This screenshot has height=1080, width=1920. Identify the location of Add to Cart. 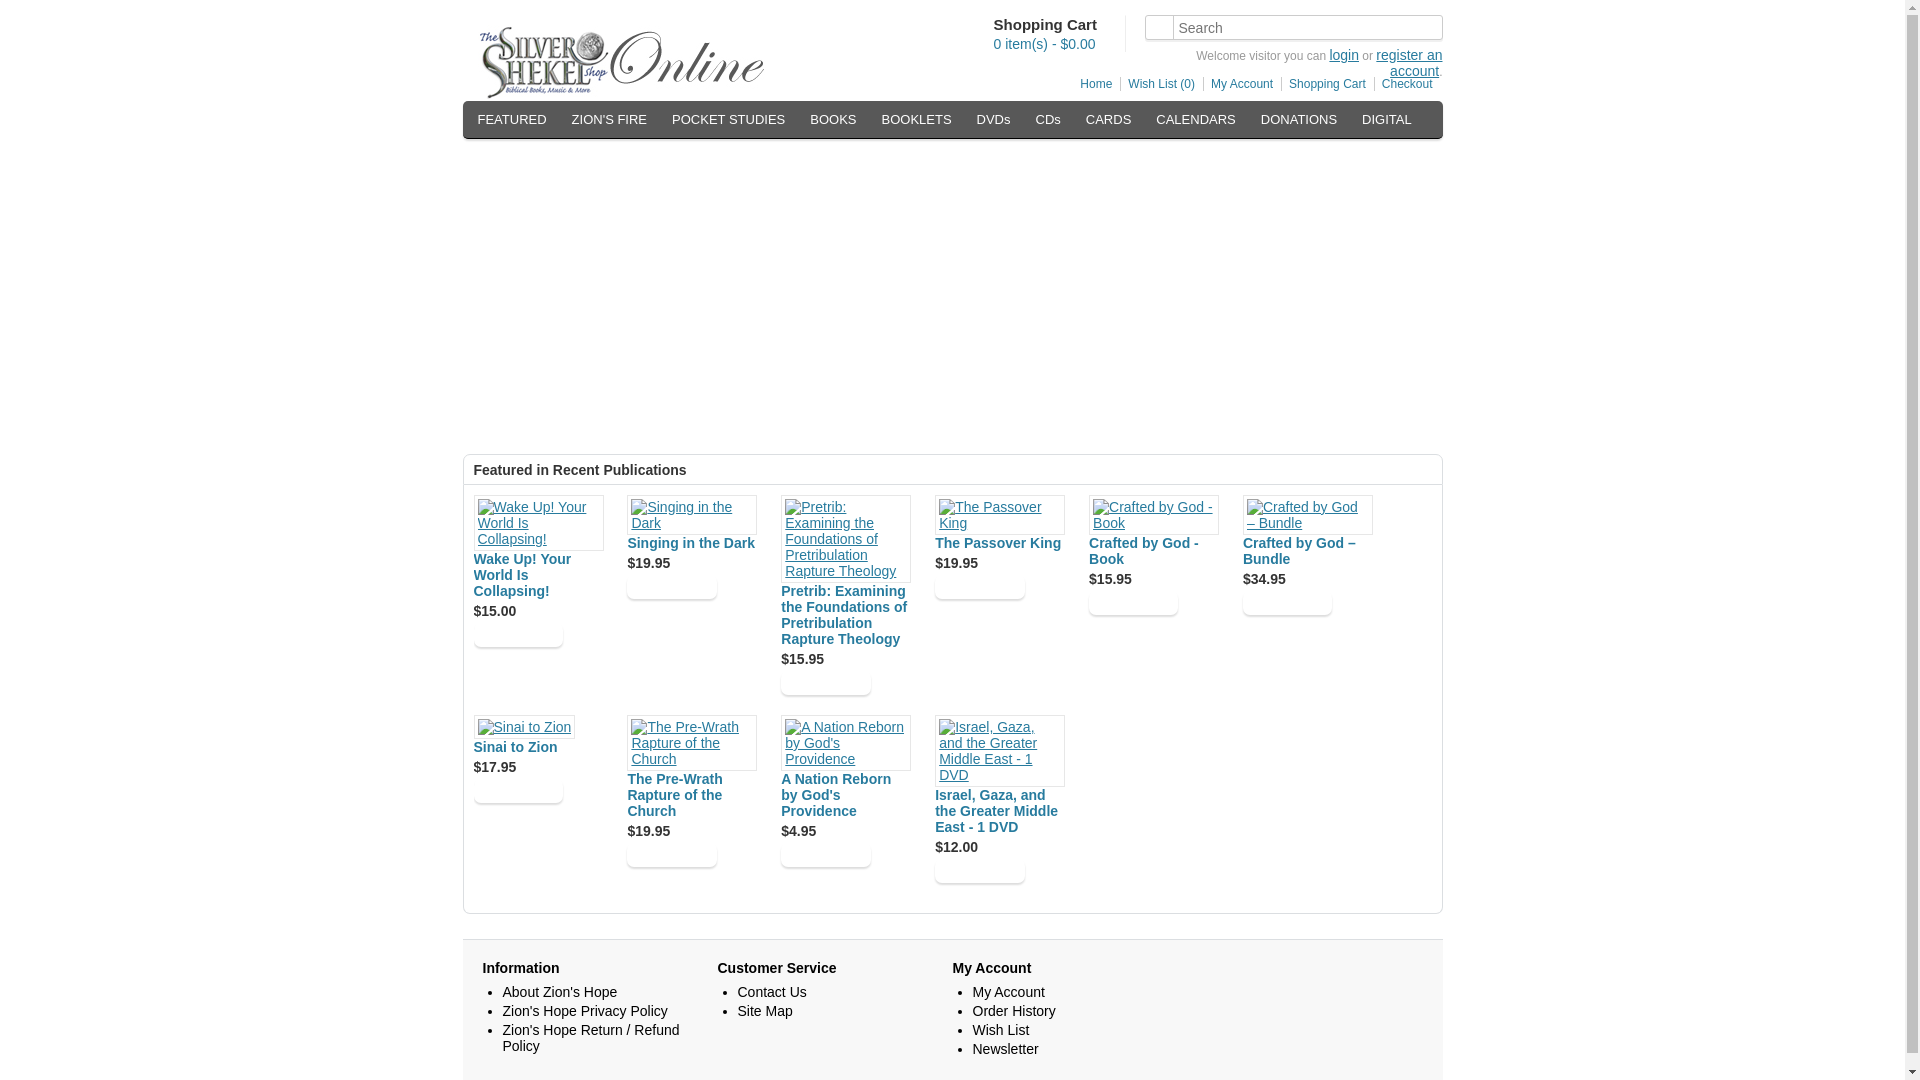
(825, 855).